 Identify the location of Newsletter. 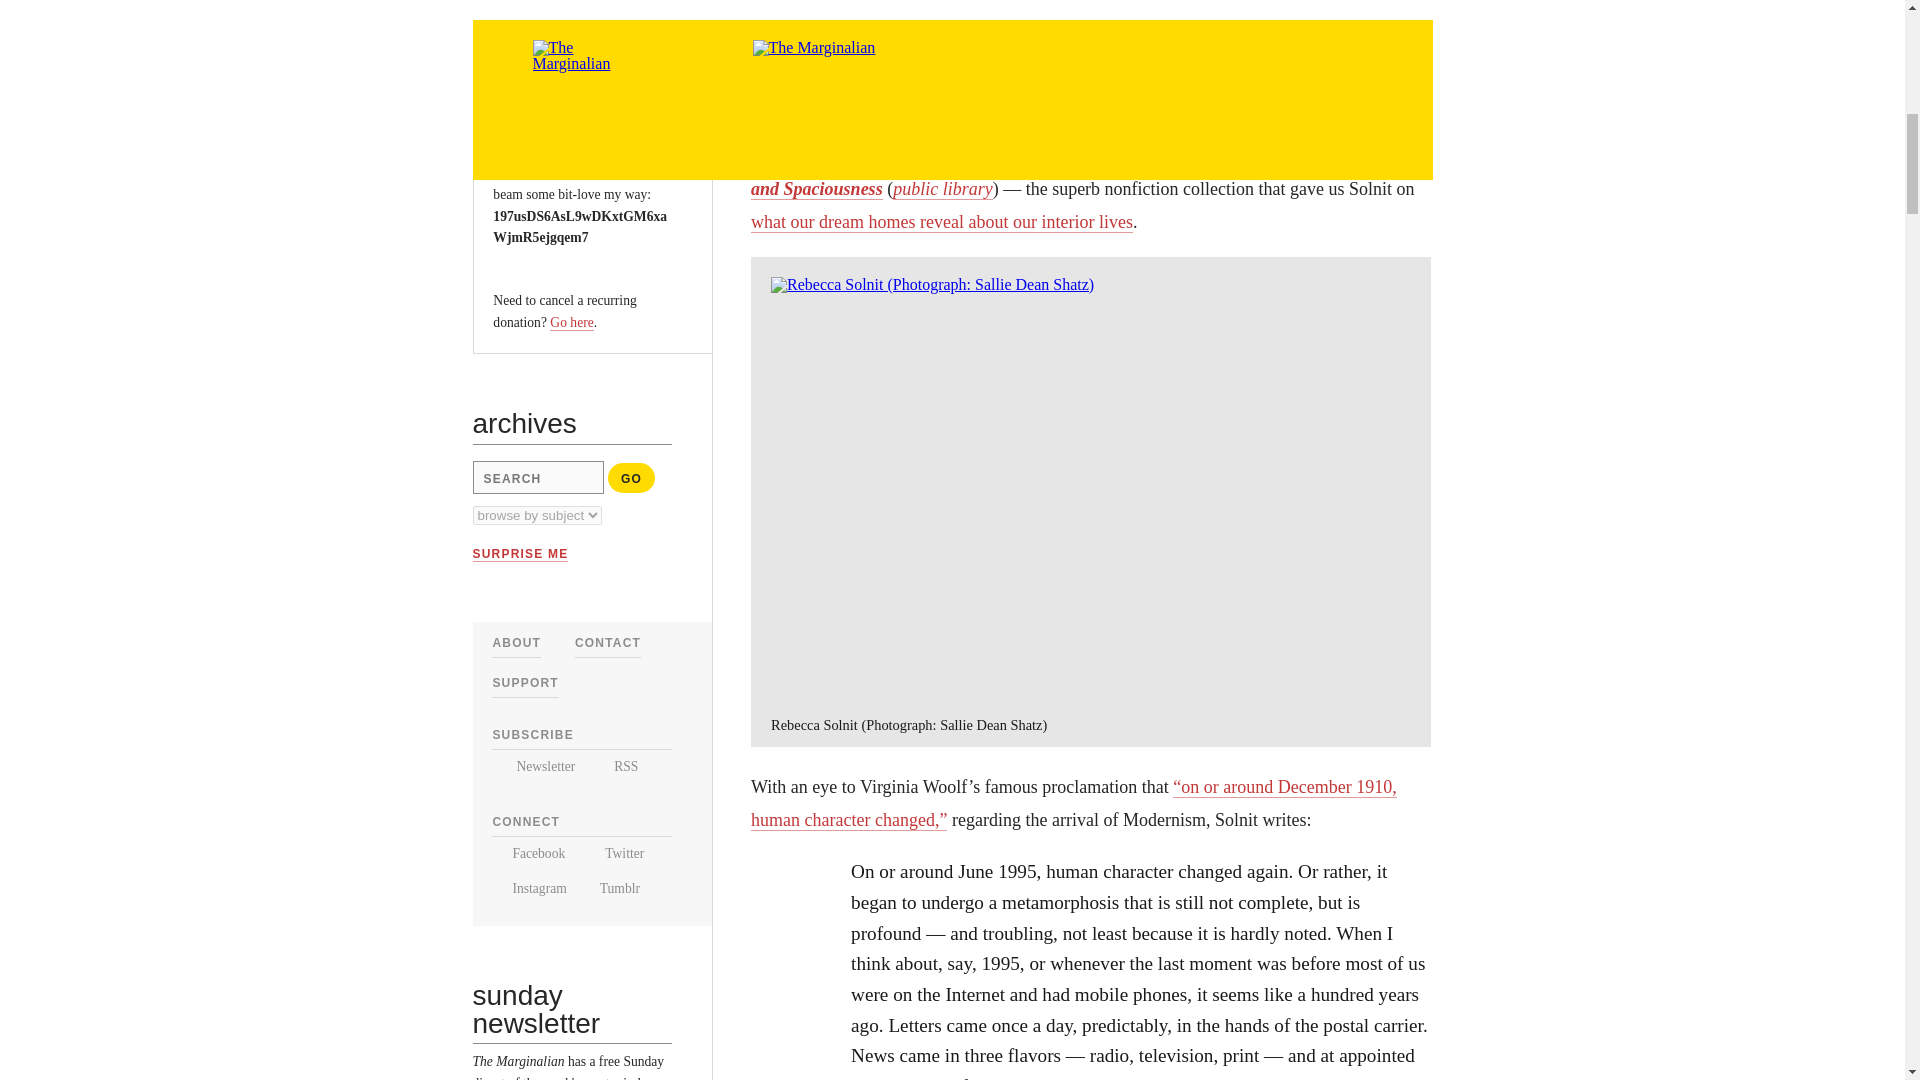
(532, 766).